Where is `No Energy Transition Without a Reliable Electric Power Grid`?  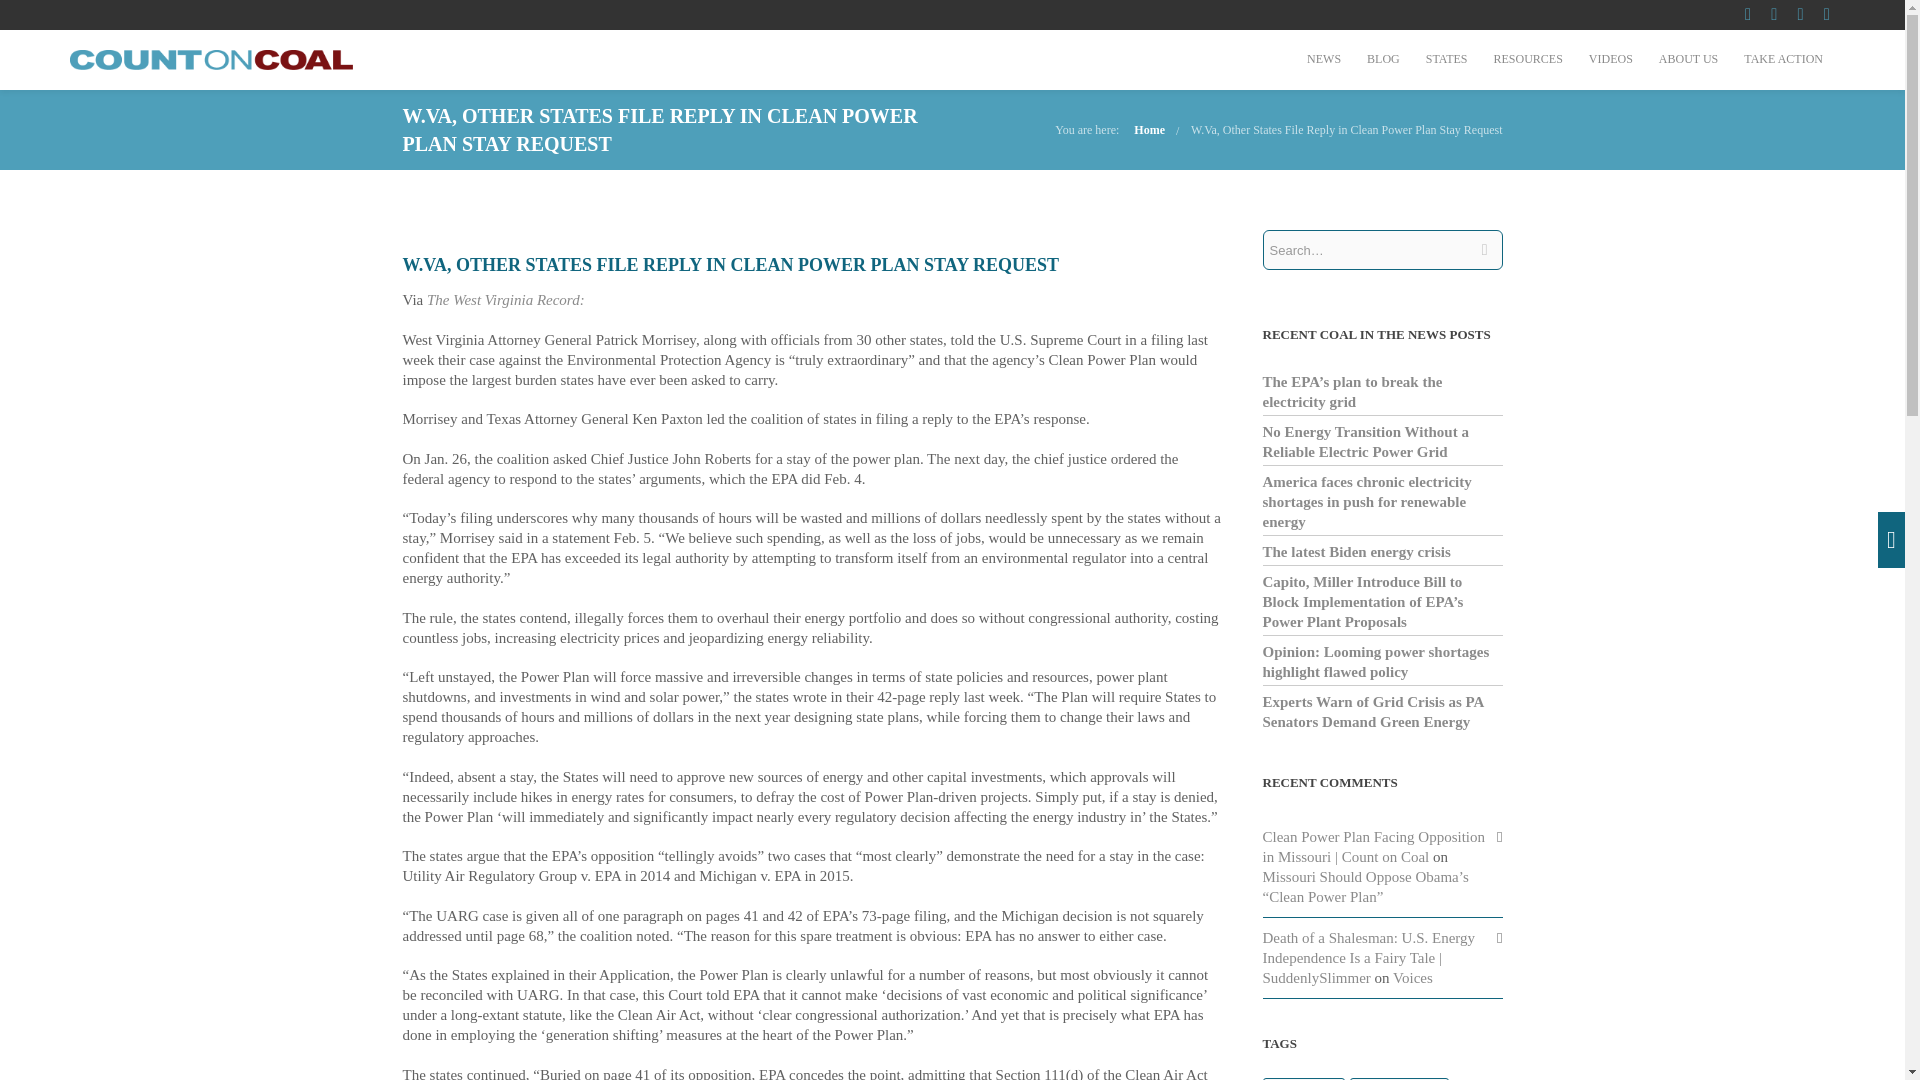 No Energy Transition Without a Reliable Electric Power Grid is located at coordinates (1364, 442).